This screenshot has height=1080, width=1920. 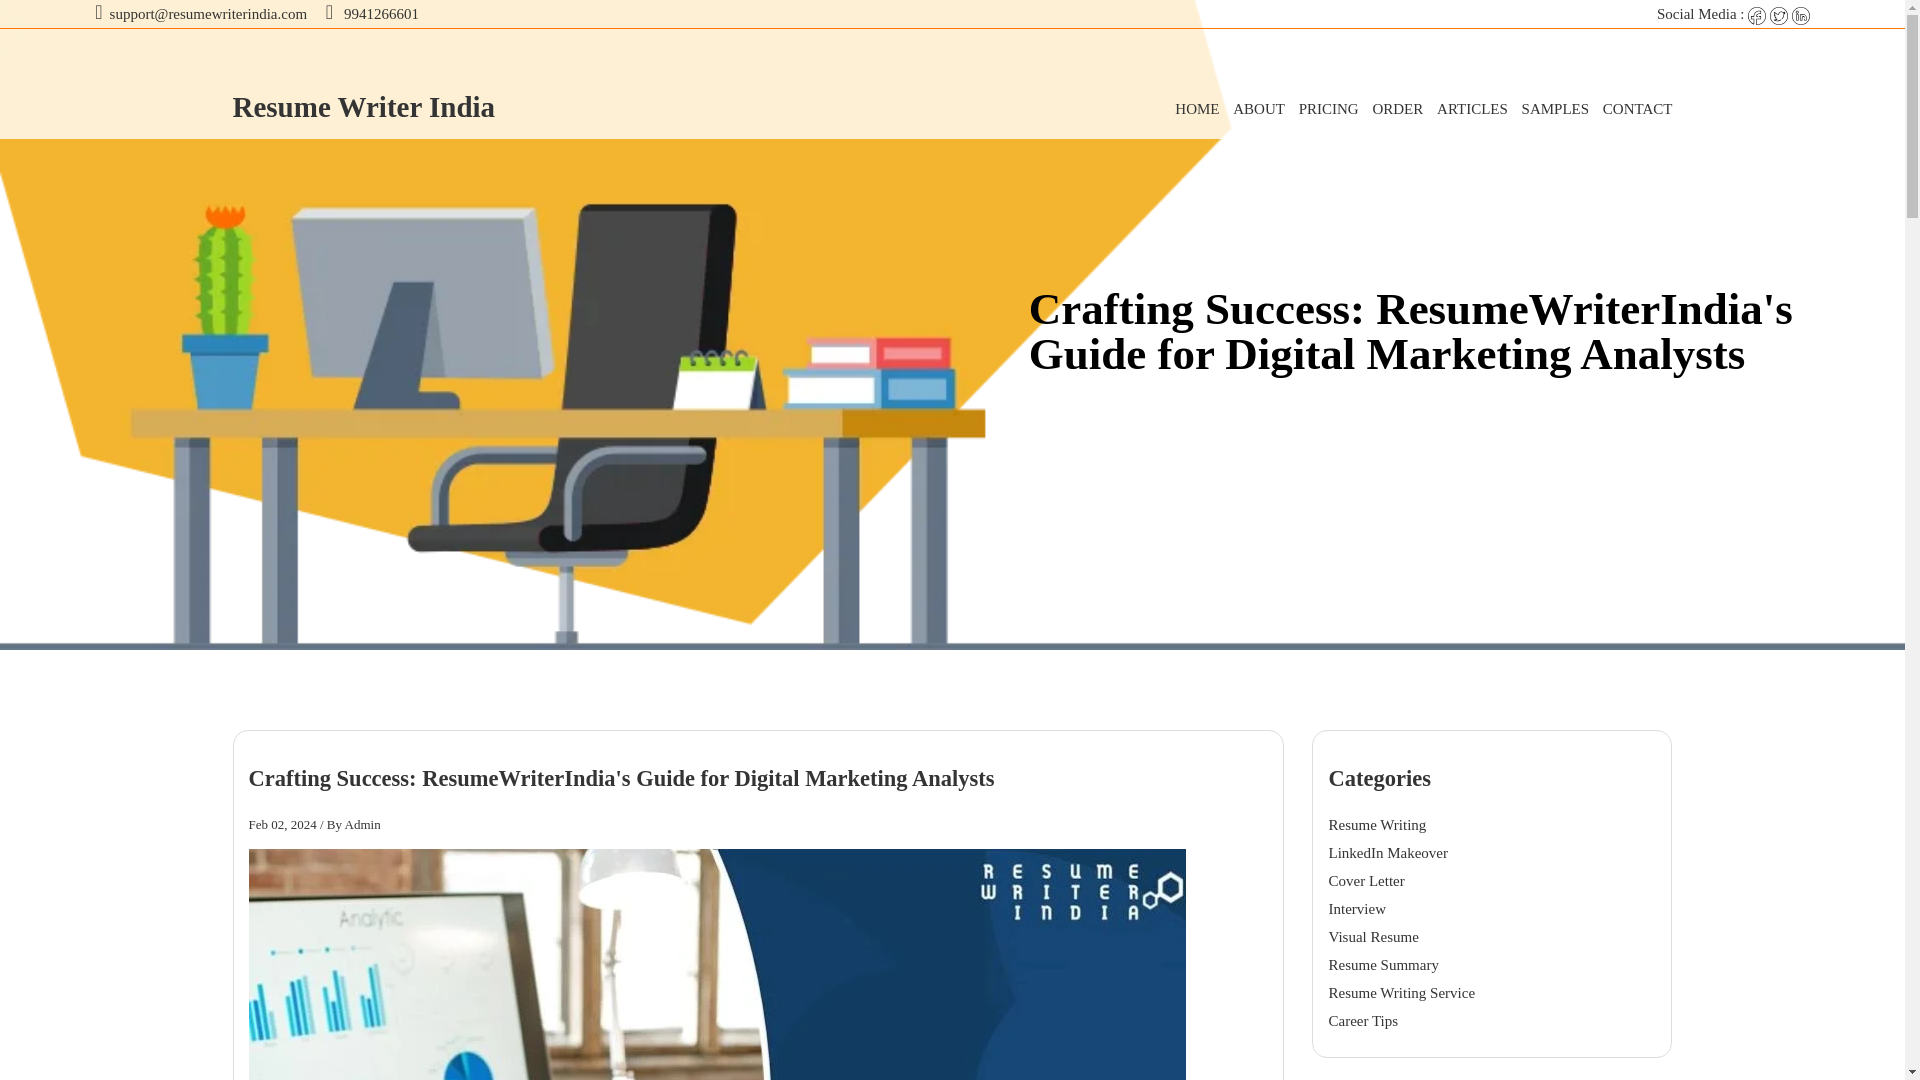 What do you see at coordinates (1373, 936) in the screenshot?
I see `Visual Resume` at bounding box center [1373, 936].